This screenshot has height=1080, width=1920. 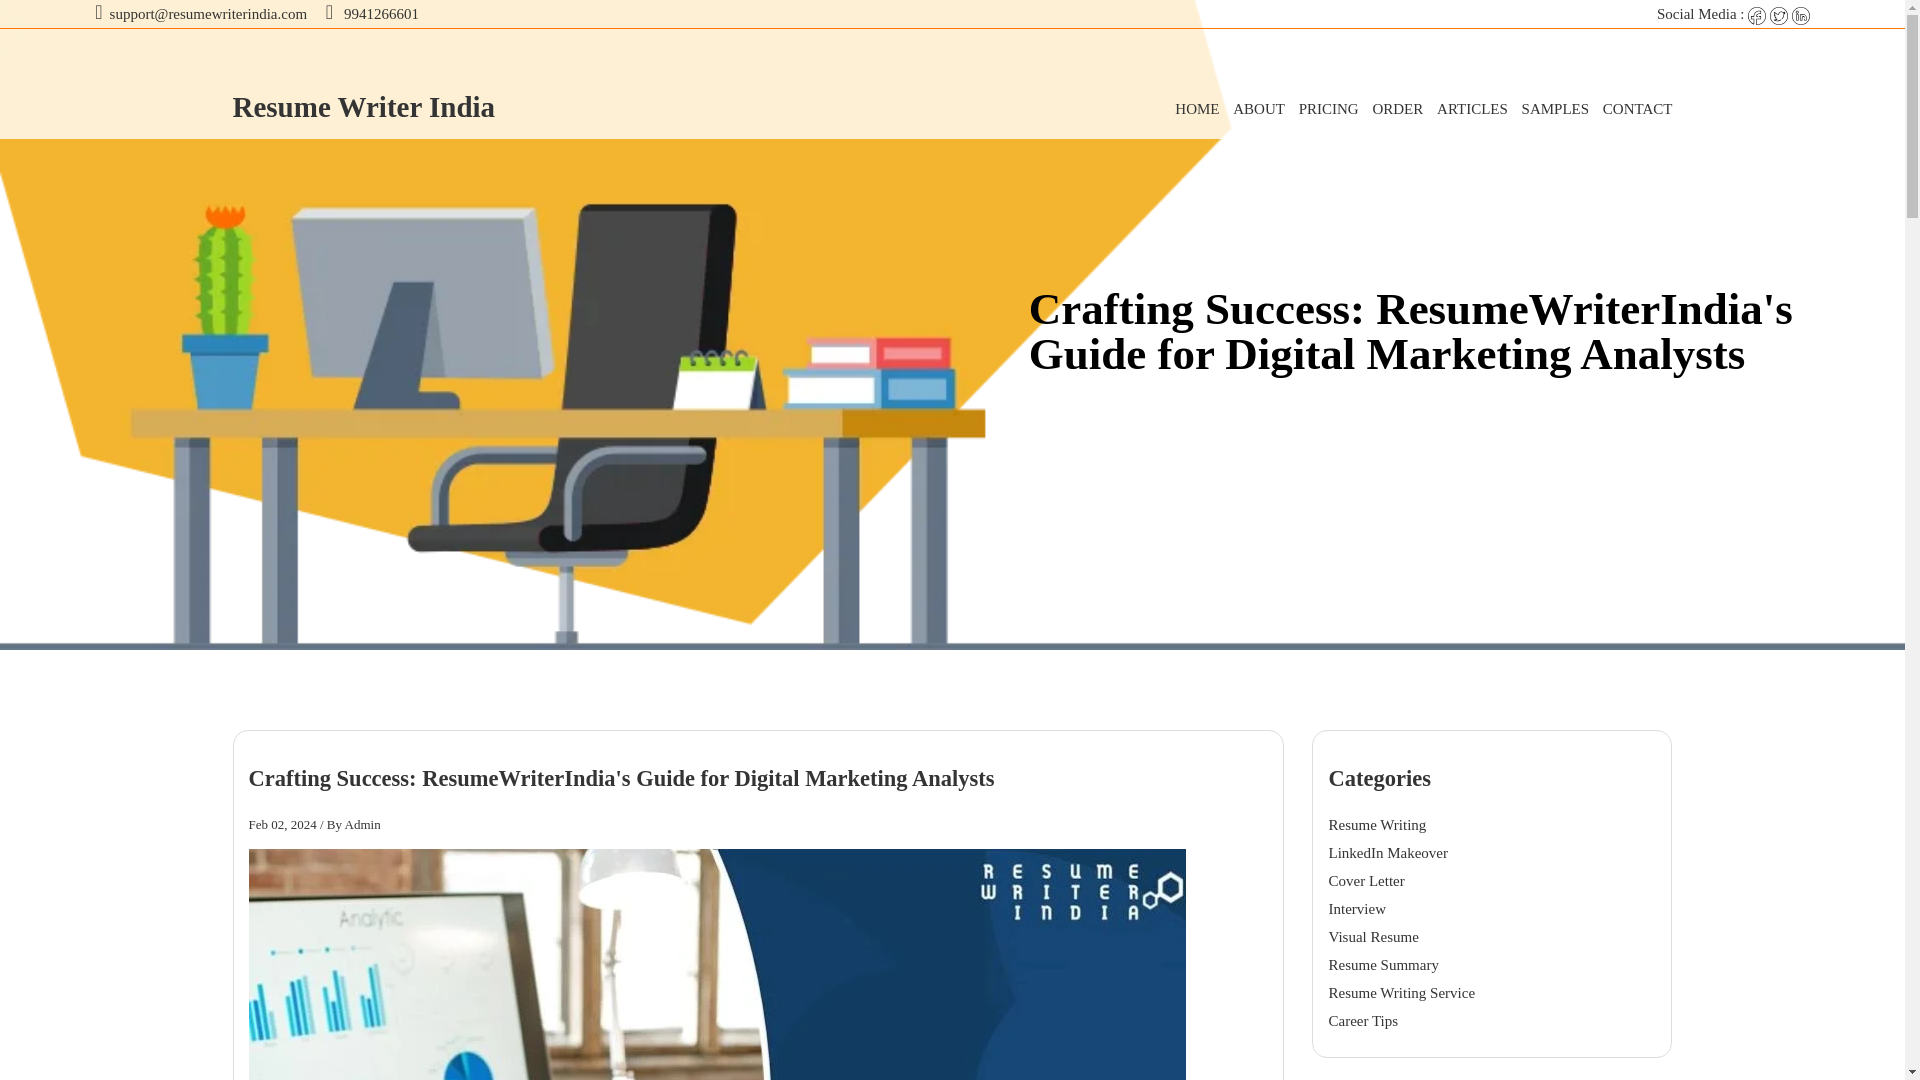 What do you see at coordinates (1373, 936) in the screenshot?
I see `Visual Resume` at bounding box center [1373, 936].